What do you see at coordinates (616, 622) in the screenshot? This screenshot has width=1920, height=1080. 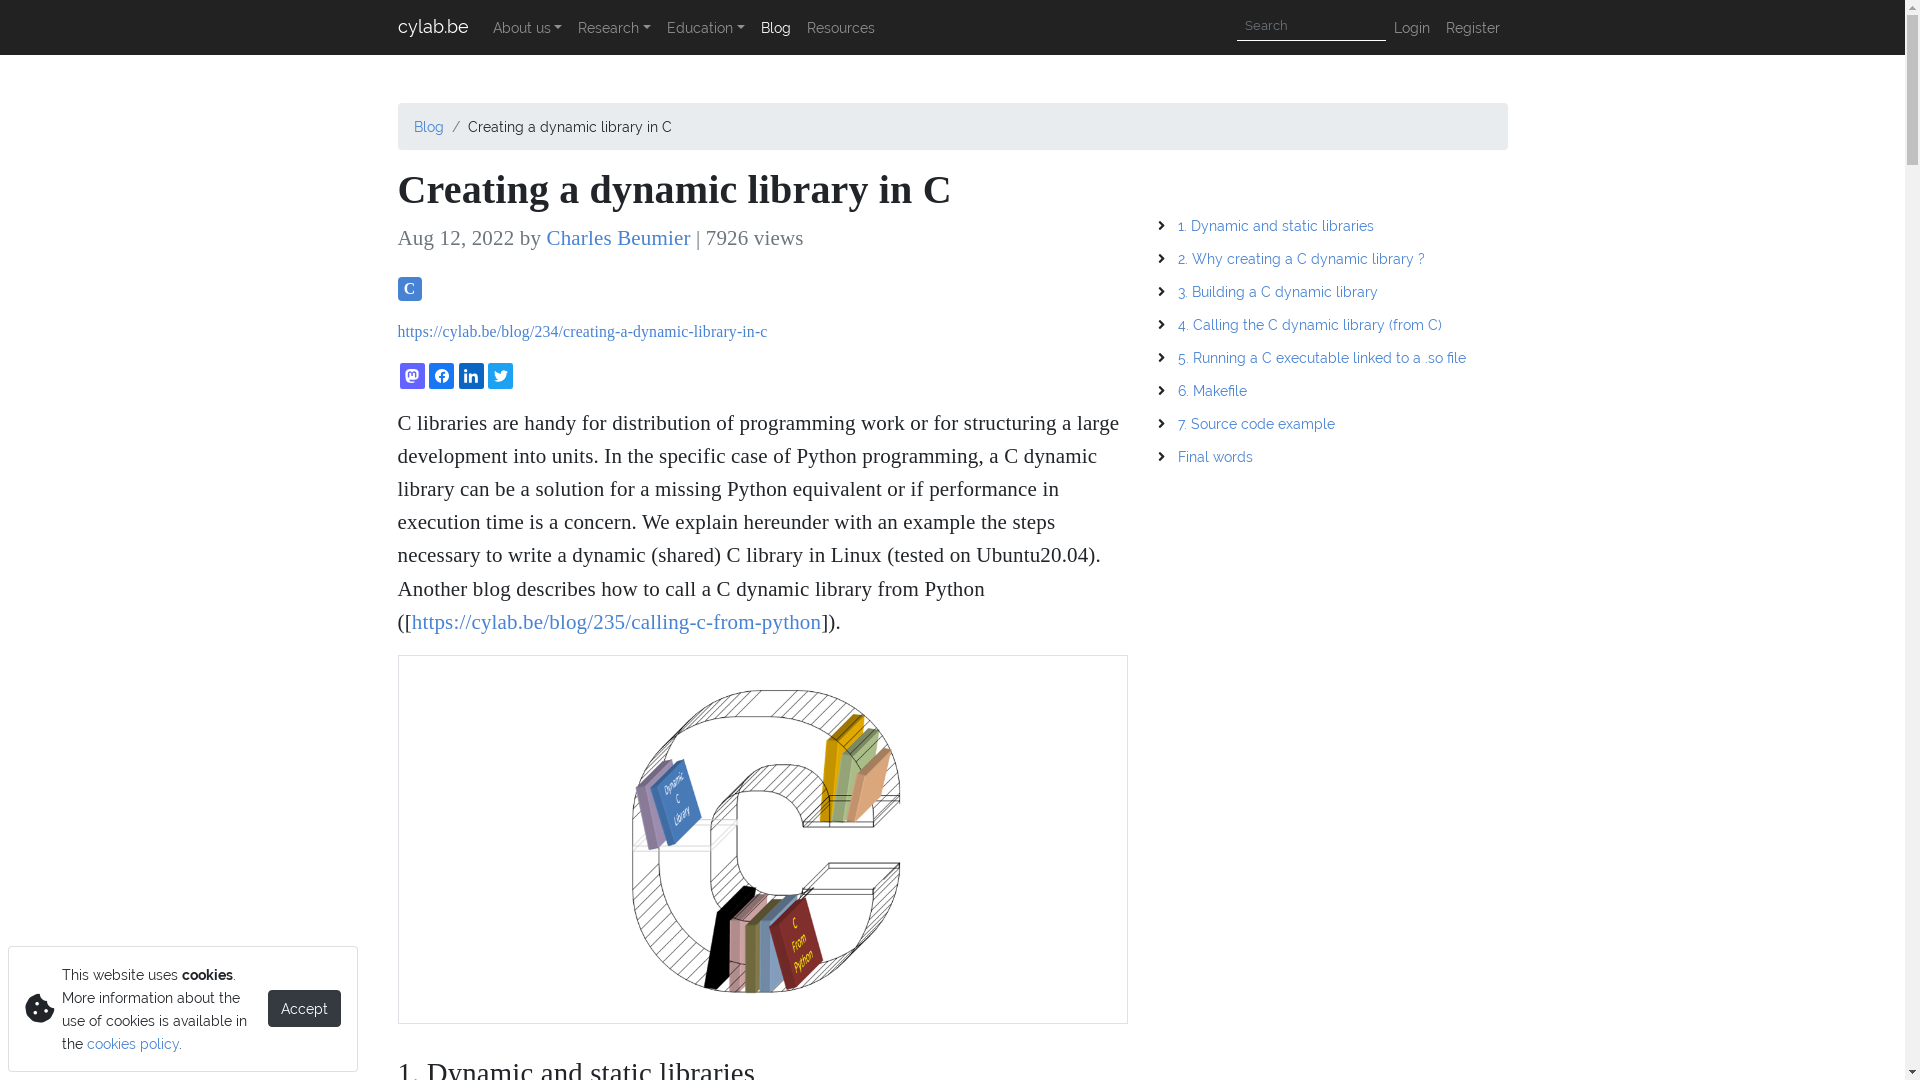 I see `https://cylab.be/blog/235/calling-c-from-python` at bounding box center [616, 622].